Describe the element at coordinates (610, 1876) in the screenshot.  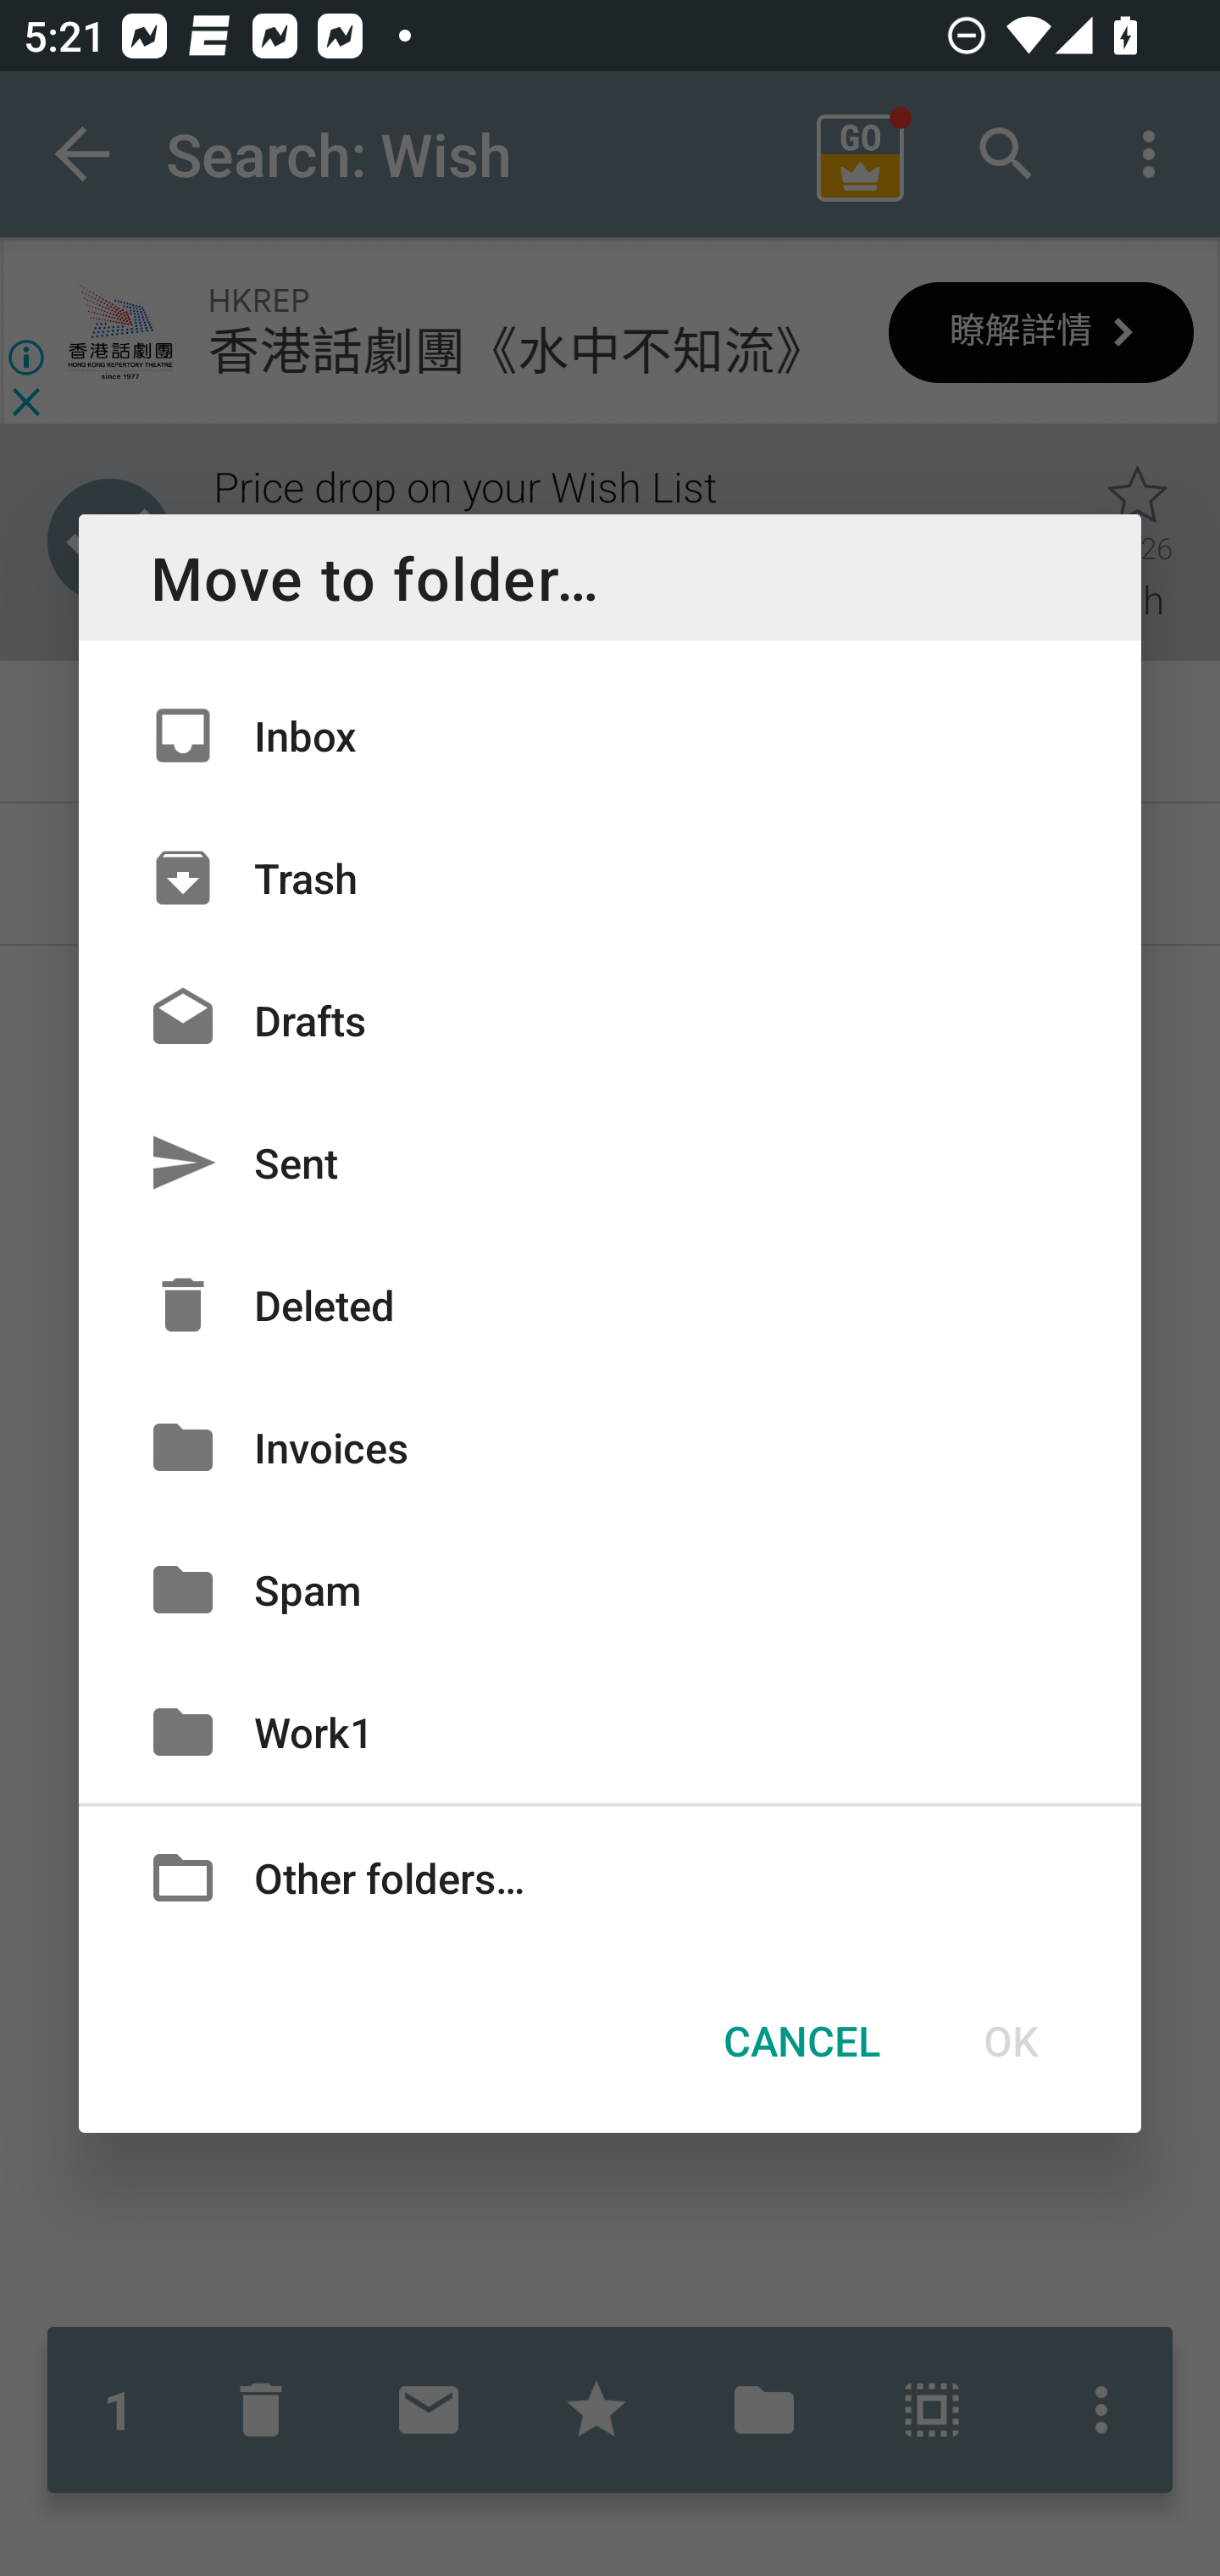
I see `Other folders…` at that location.